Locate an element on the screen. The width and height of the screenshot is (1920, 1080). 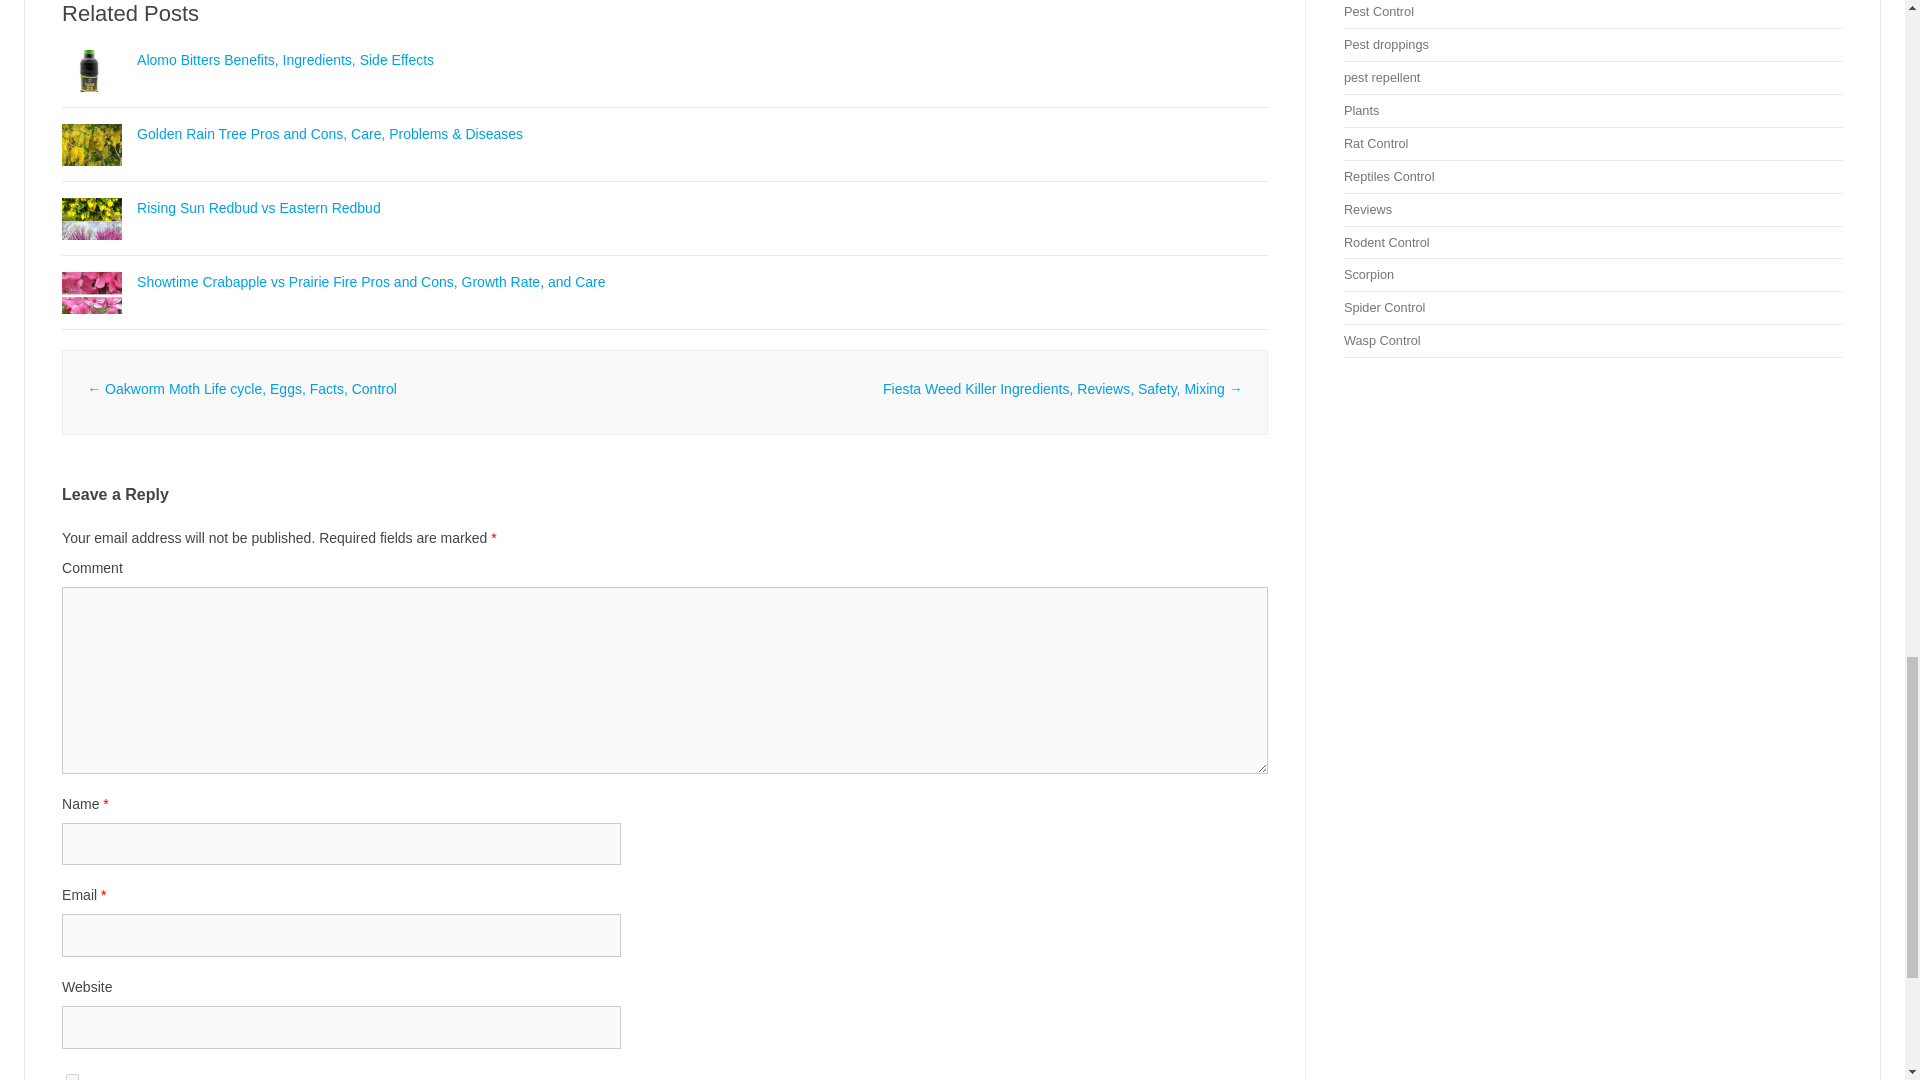
Alomo Bitters Benefits, Ingredients, Side Effects is located at coordinates (284, 60).